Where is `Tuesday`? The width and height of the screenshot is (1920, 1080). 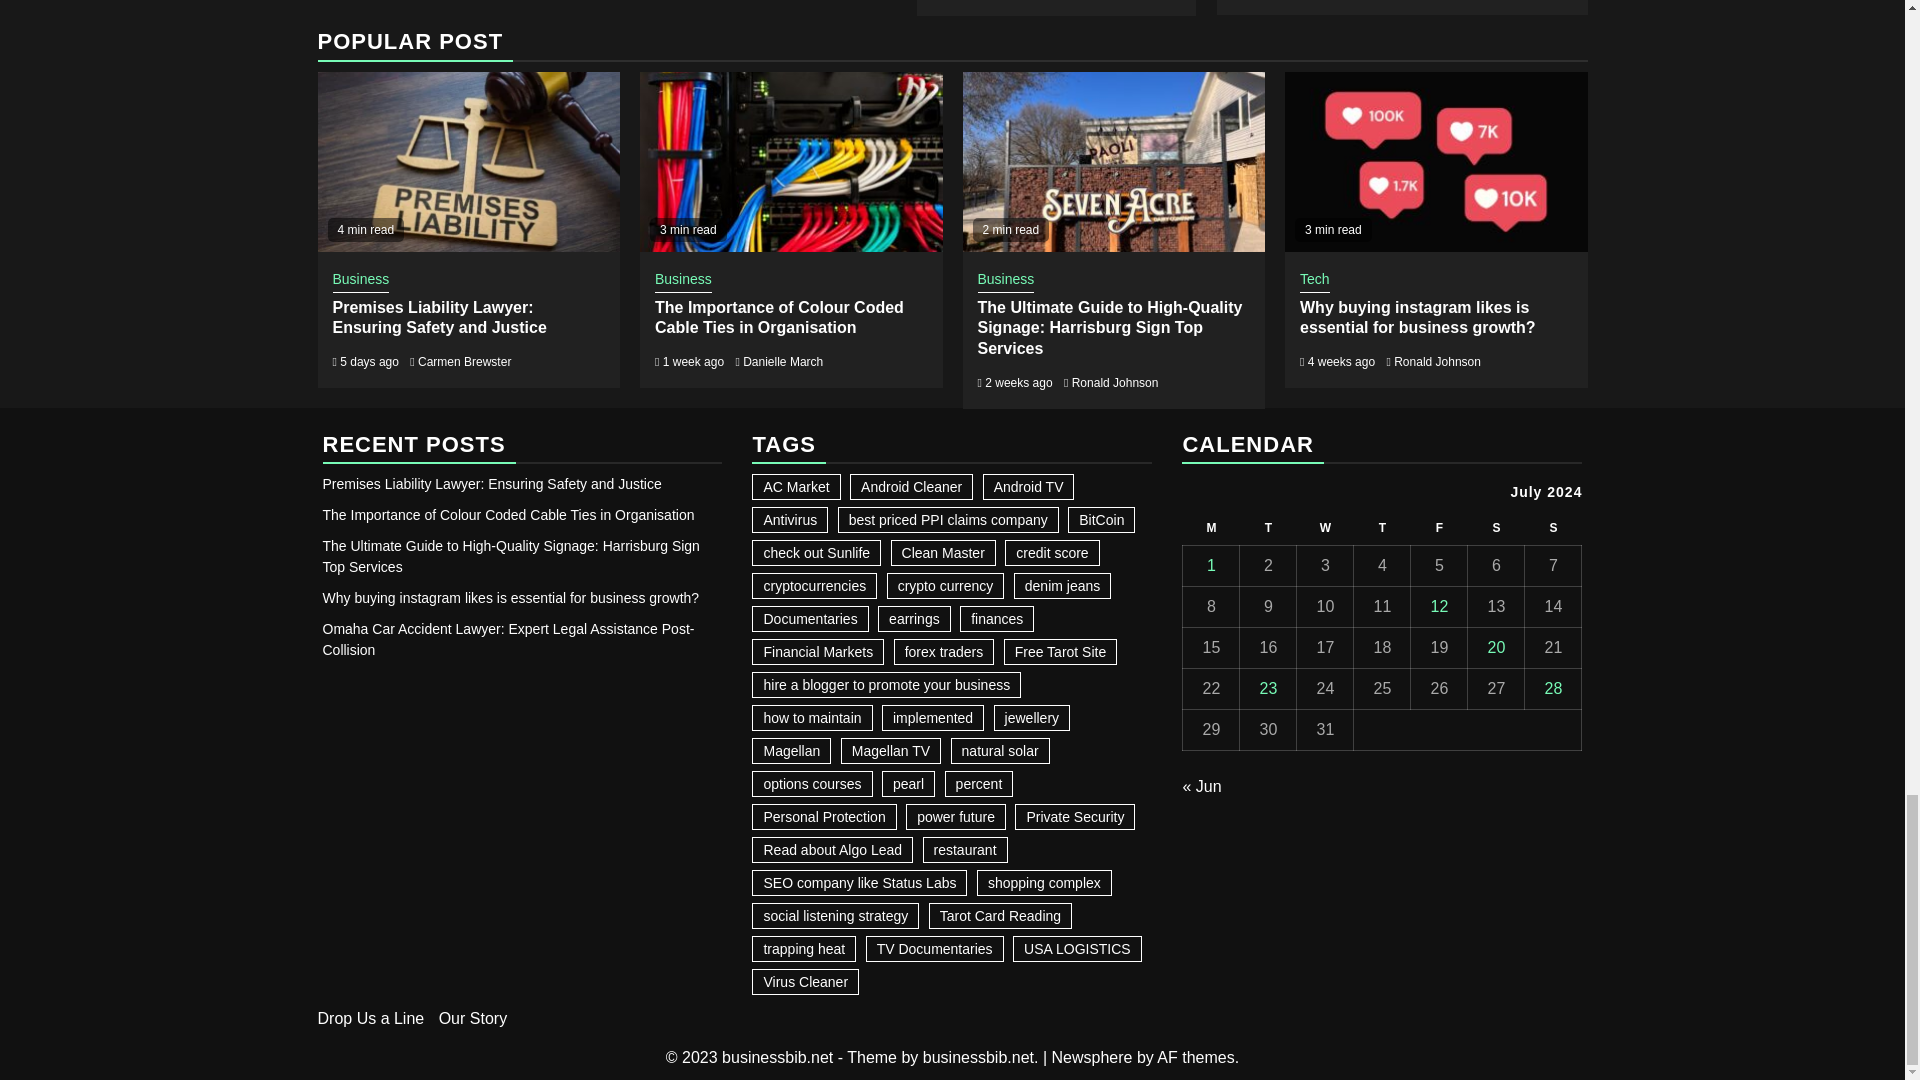 Tuesday is located at coordinates (1268, 528).